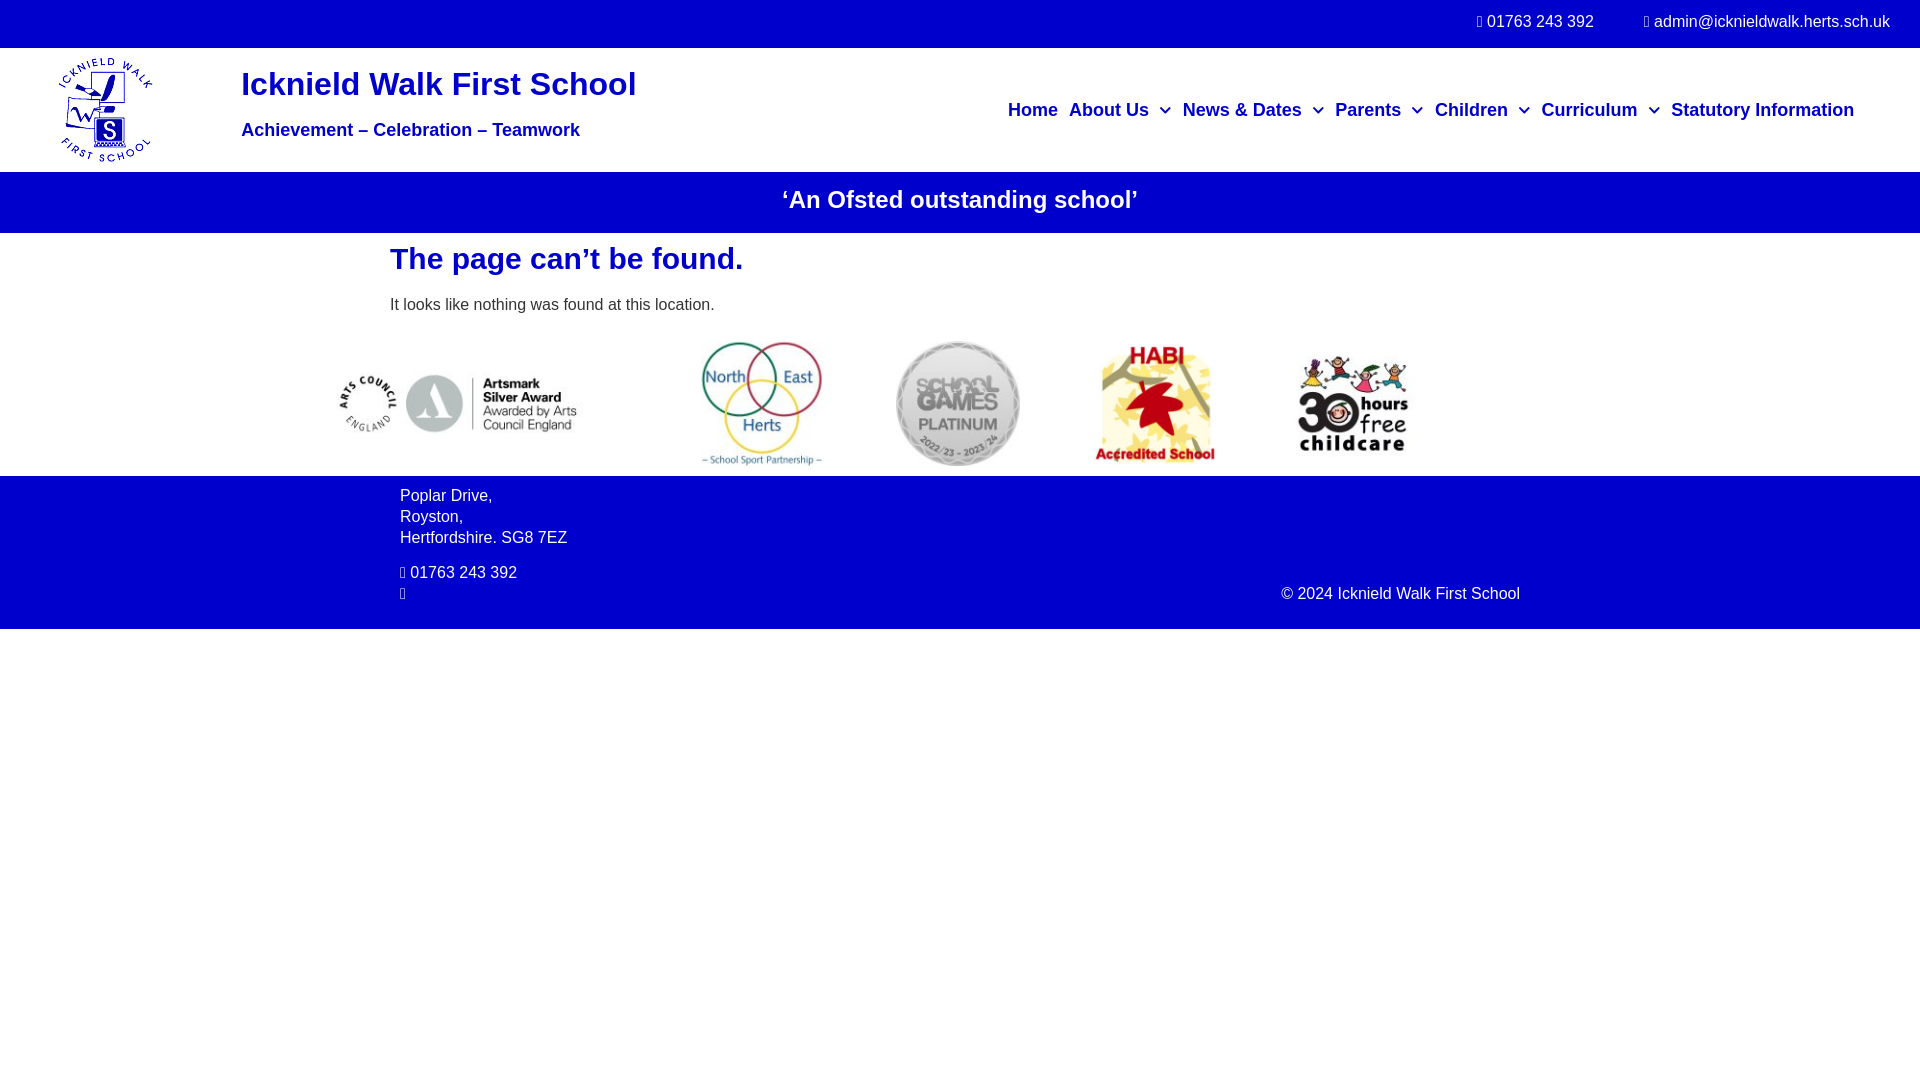 The width and height of the screenshot is (1920, 1080). What do you see at coordinates (1379, 110) in the screenshot?
I see `Parents` at bounding box center [1379, 110].